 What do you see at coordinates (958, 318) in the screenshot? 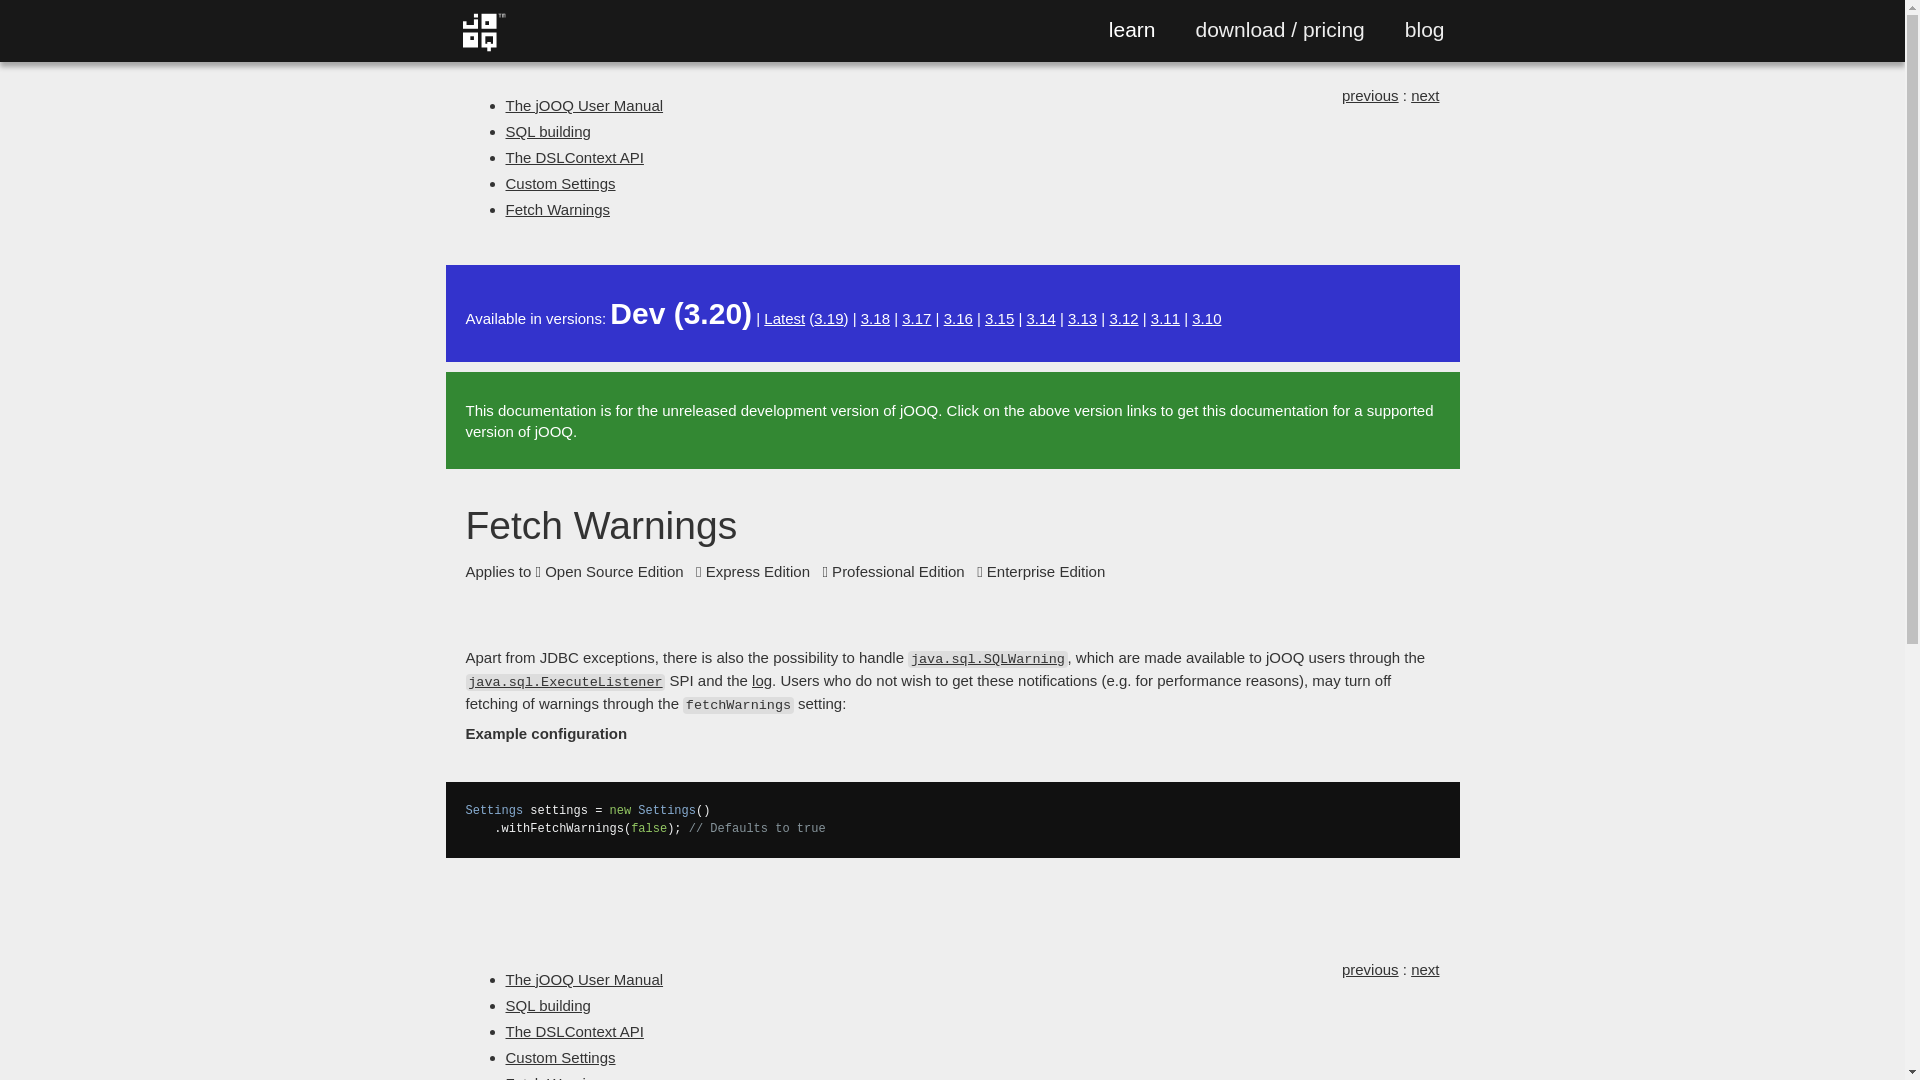
I see `3.16` at bounding box center [958, 318].